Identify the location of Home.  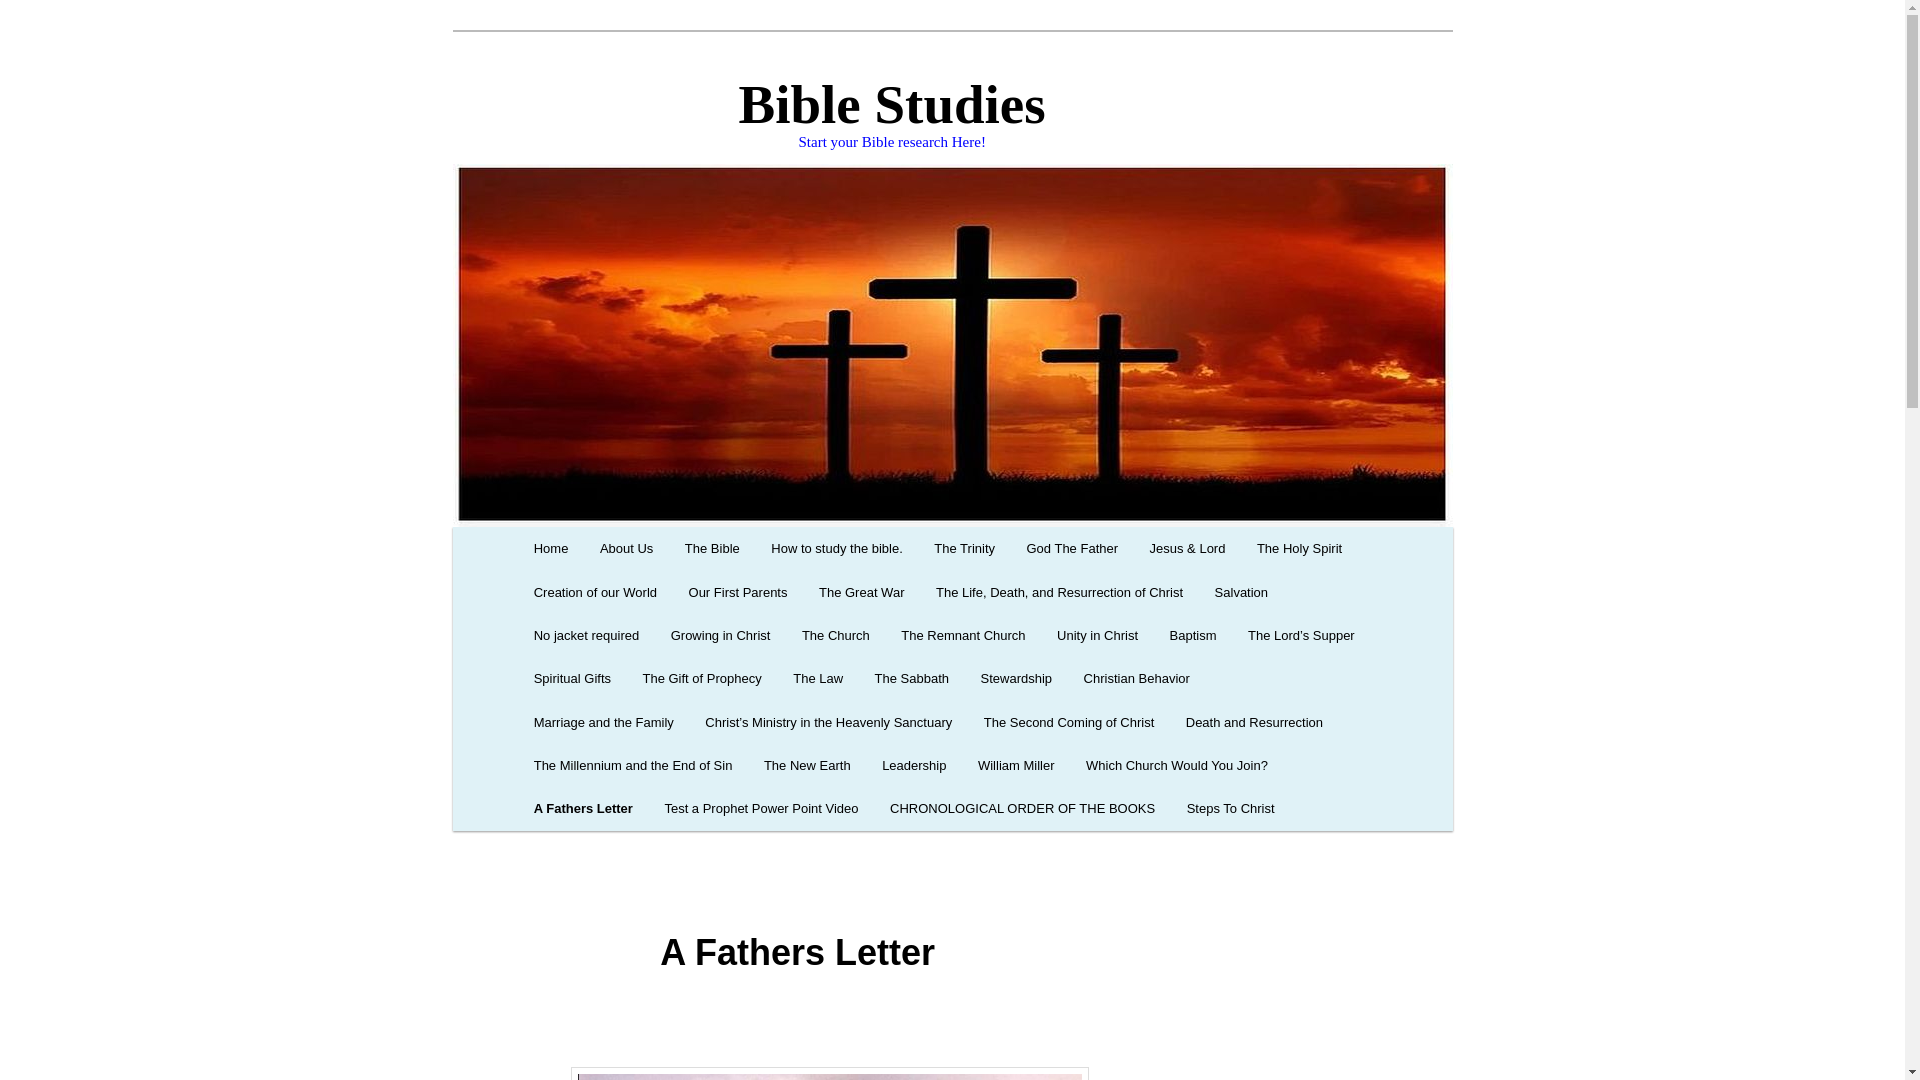
(551, 548).